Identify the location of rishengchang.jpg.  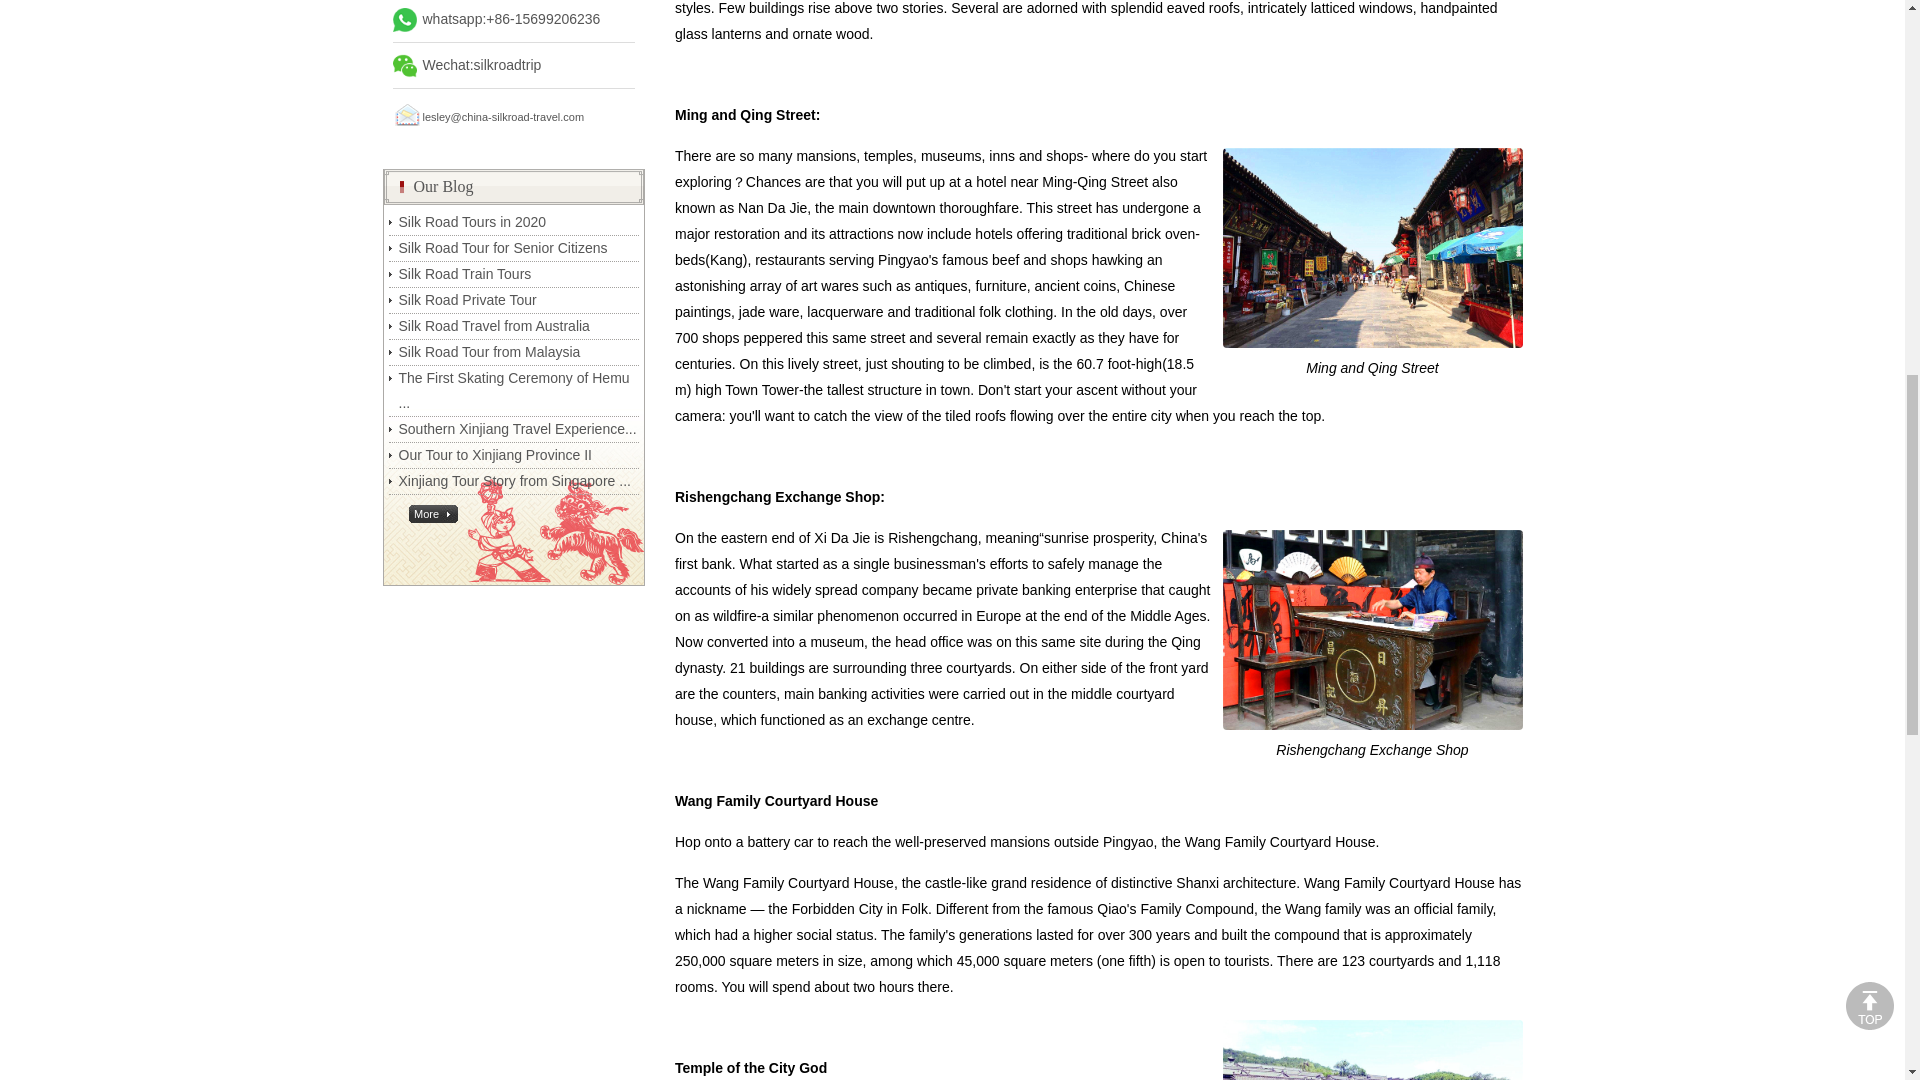
(1372, 630).